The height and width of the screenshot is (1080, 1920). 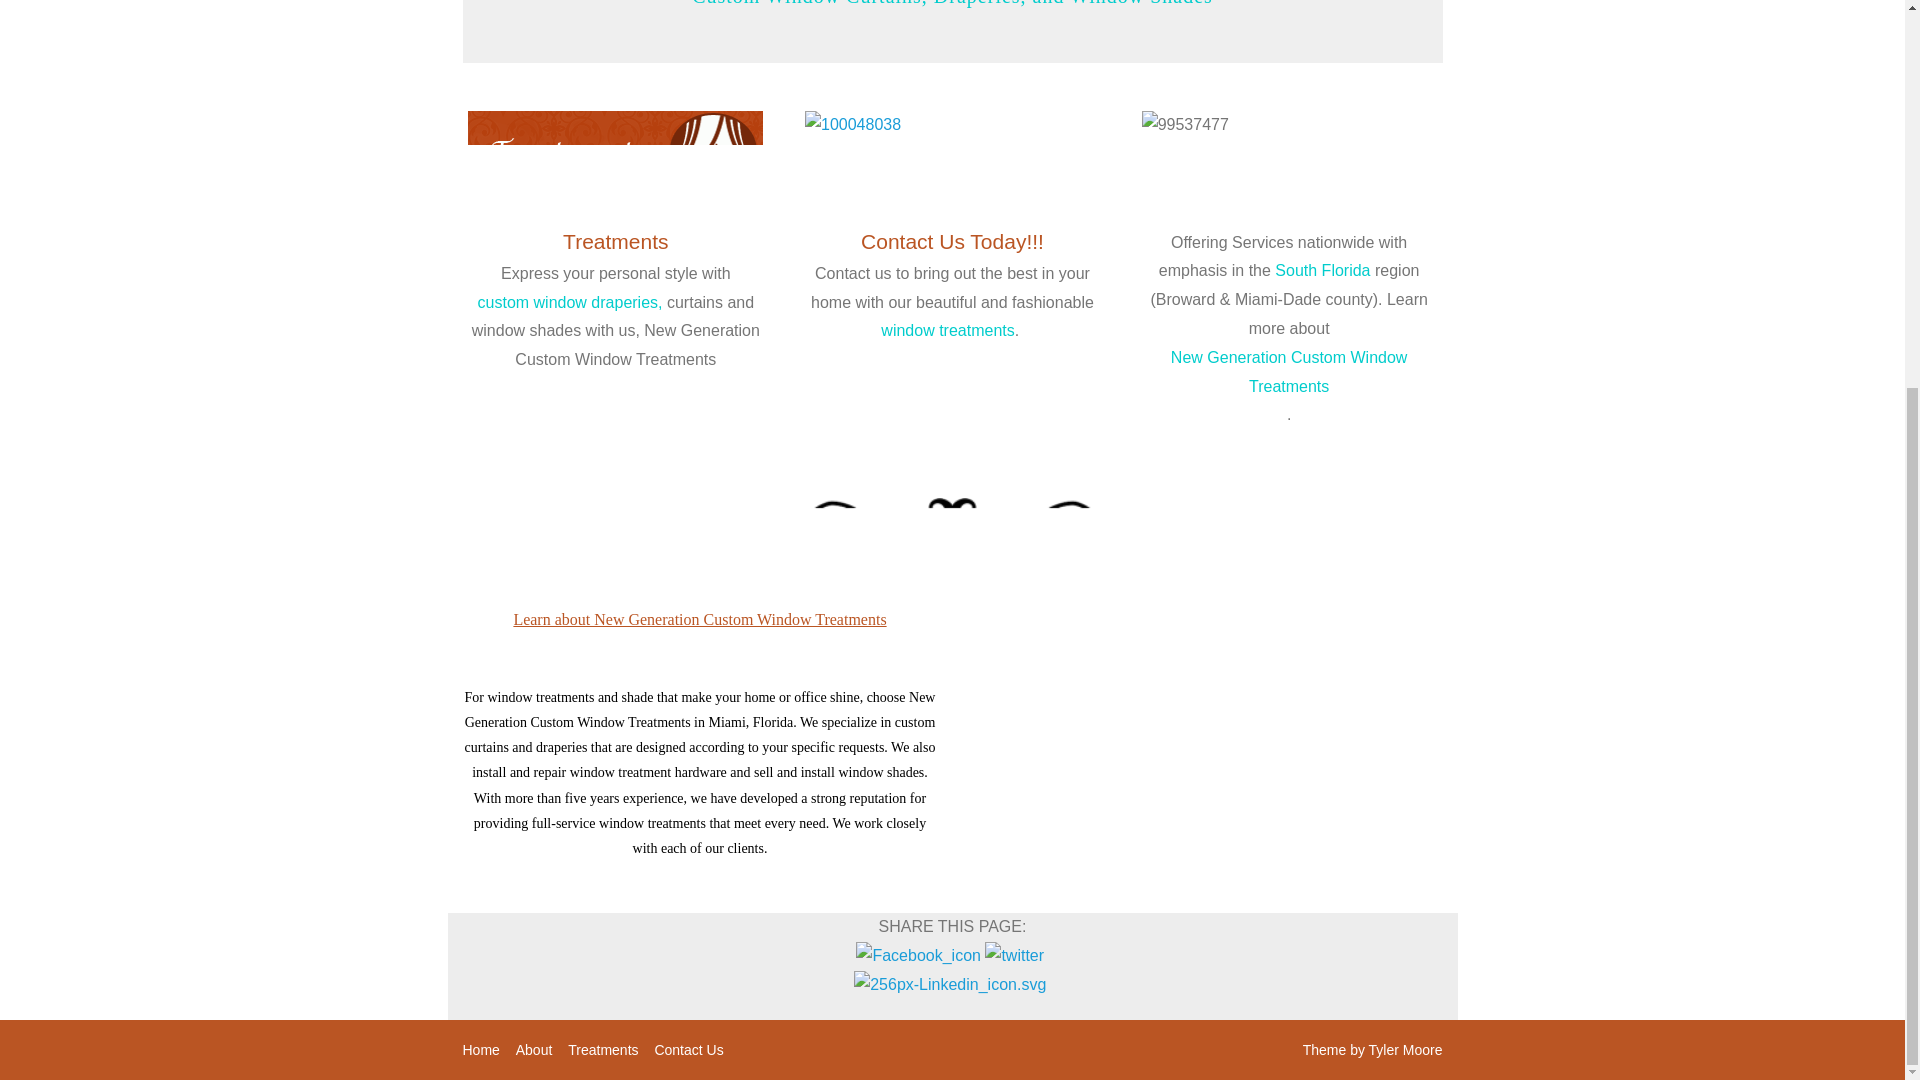 What do you see at coordinates (602, 1049) in the screenshot?
I see `Treatments` at bounding box center [602, 1049].